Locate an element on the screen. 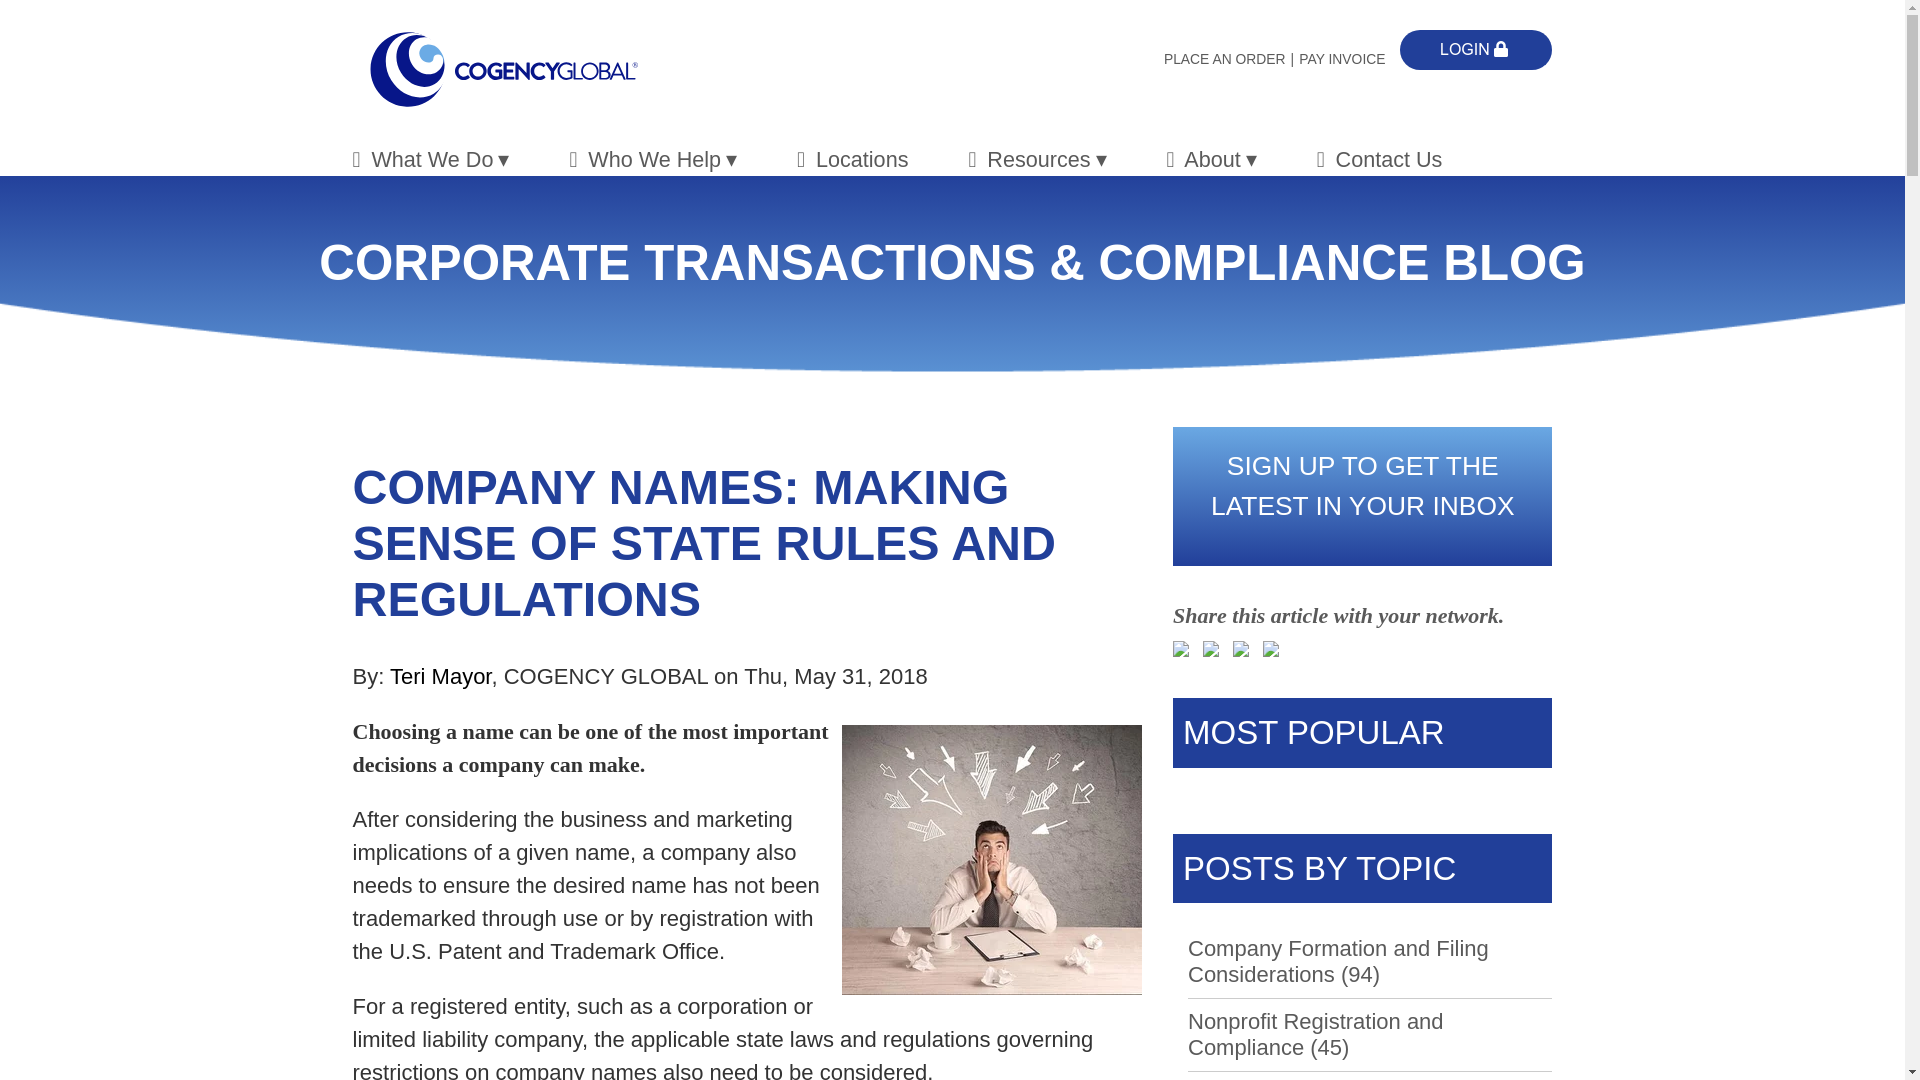 This screenshot has height=1080, width=1920. PLACE AN ORDER is located at coordinates (1231, 58).